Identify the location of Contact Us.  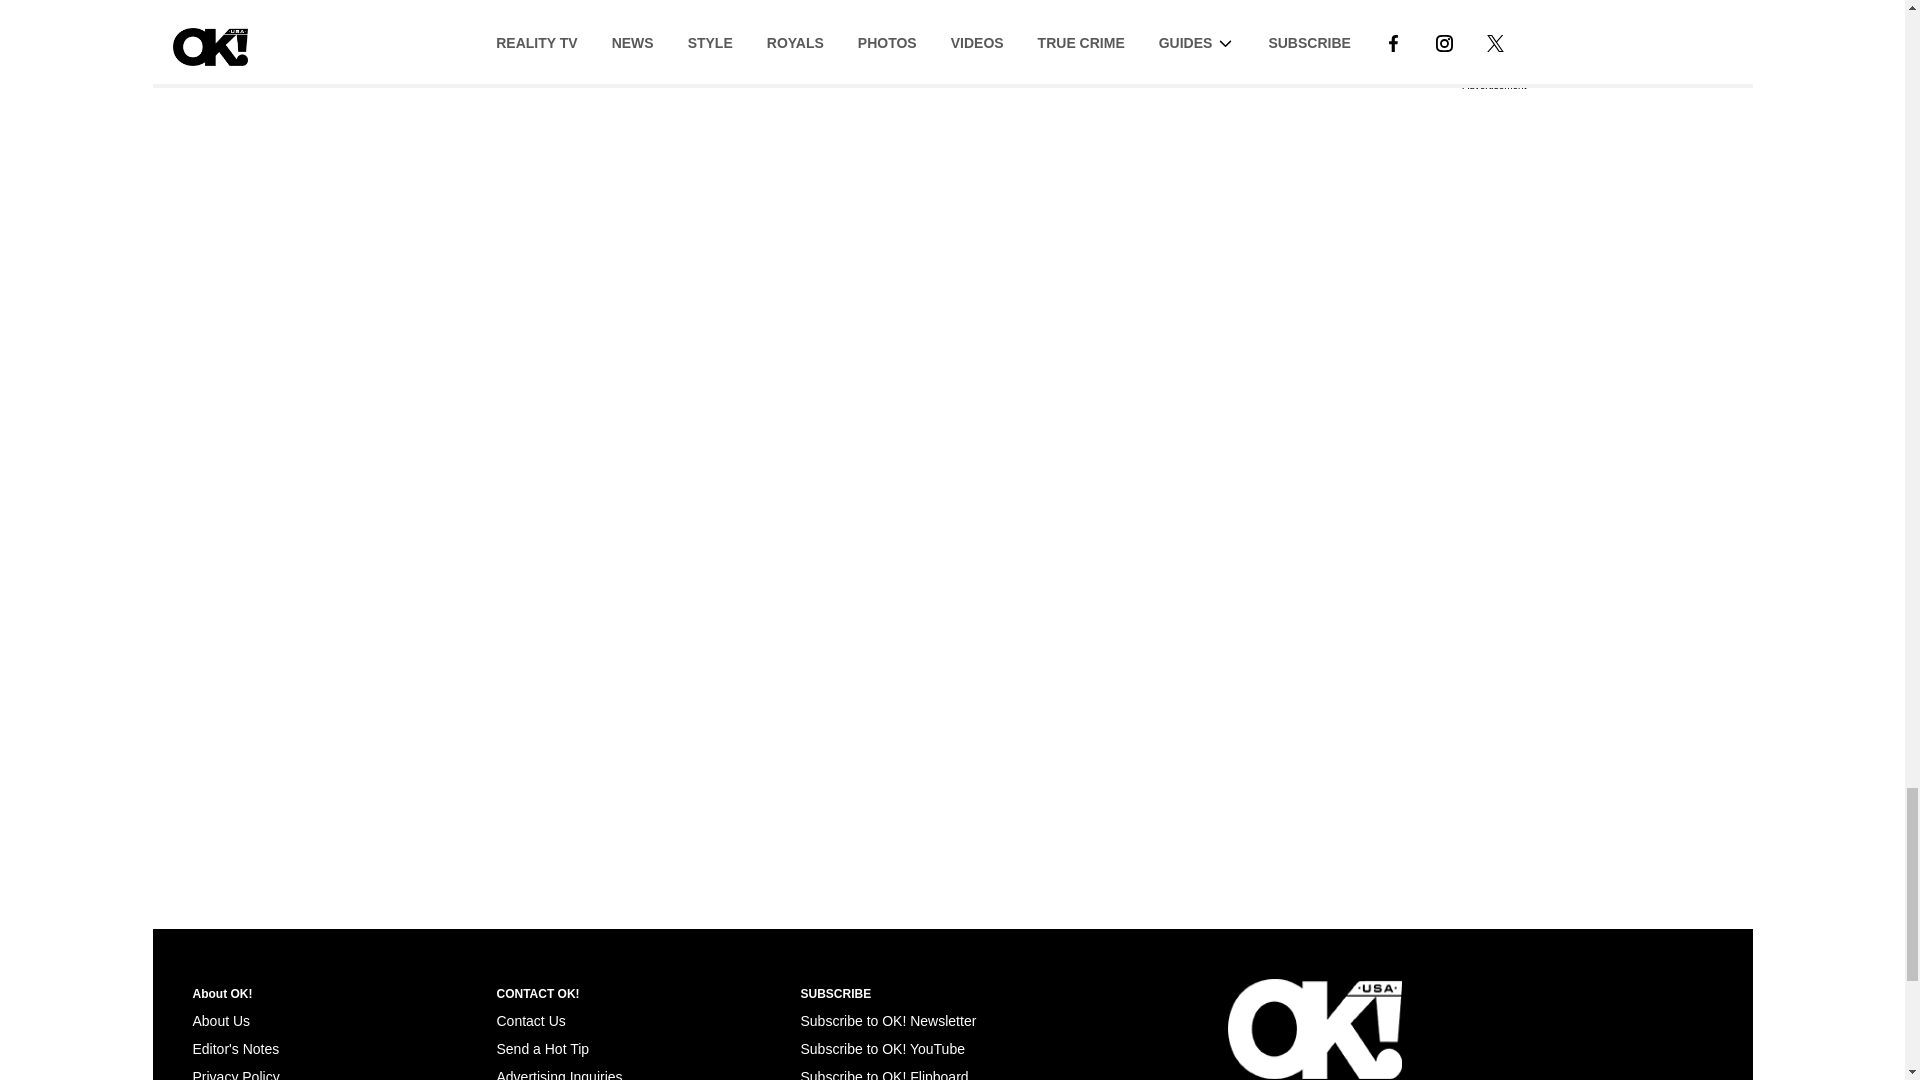
(530, 1021).